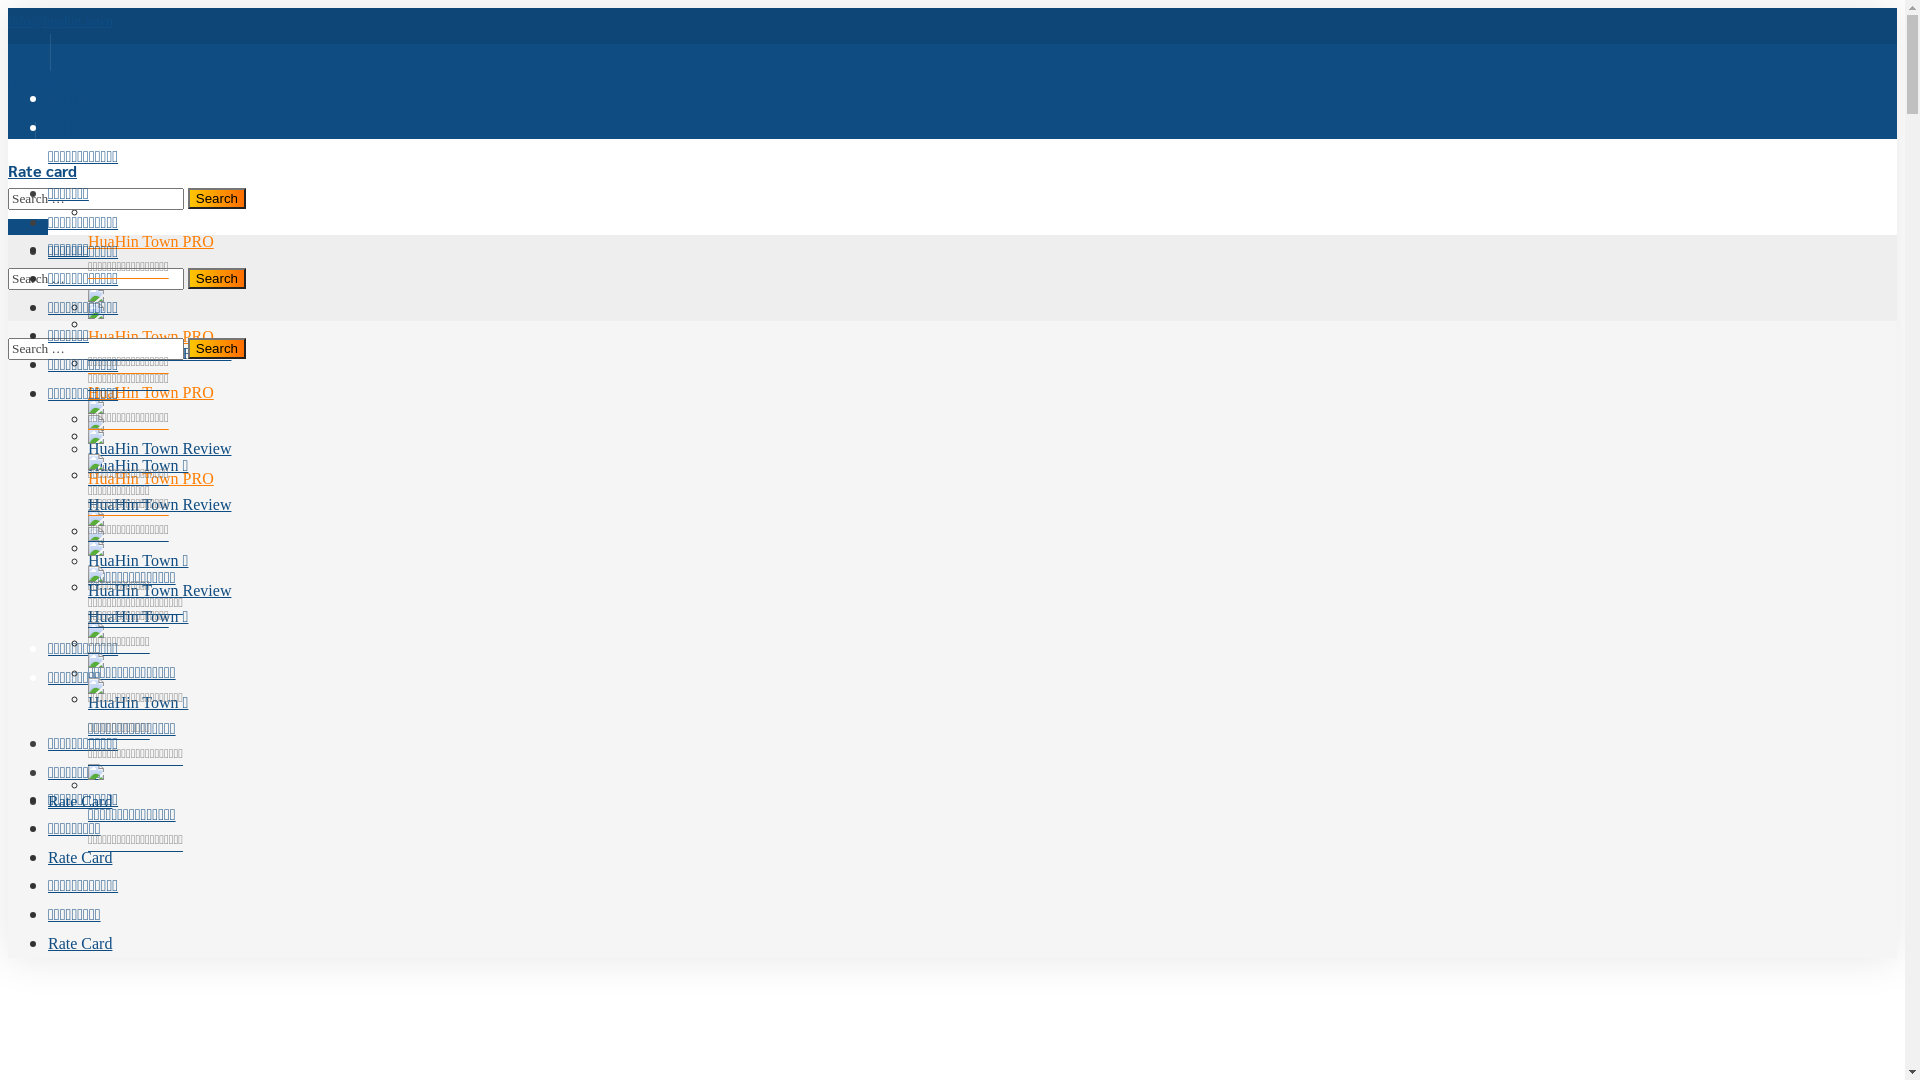  I want to click on Rate card, so click(42, 172).